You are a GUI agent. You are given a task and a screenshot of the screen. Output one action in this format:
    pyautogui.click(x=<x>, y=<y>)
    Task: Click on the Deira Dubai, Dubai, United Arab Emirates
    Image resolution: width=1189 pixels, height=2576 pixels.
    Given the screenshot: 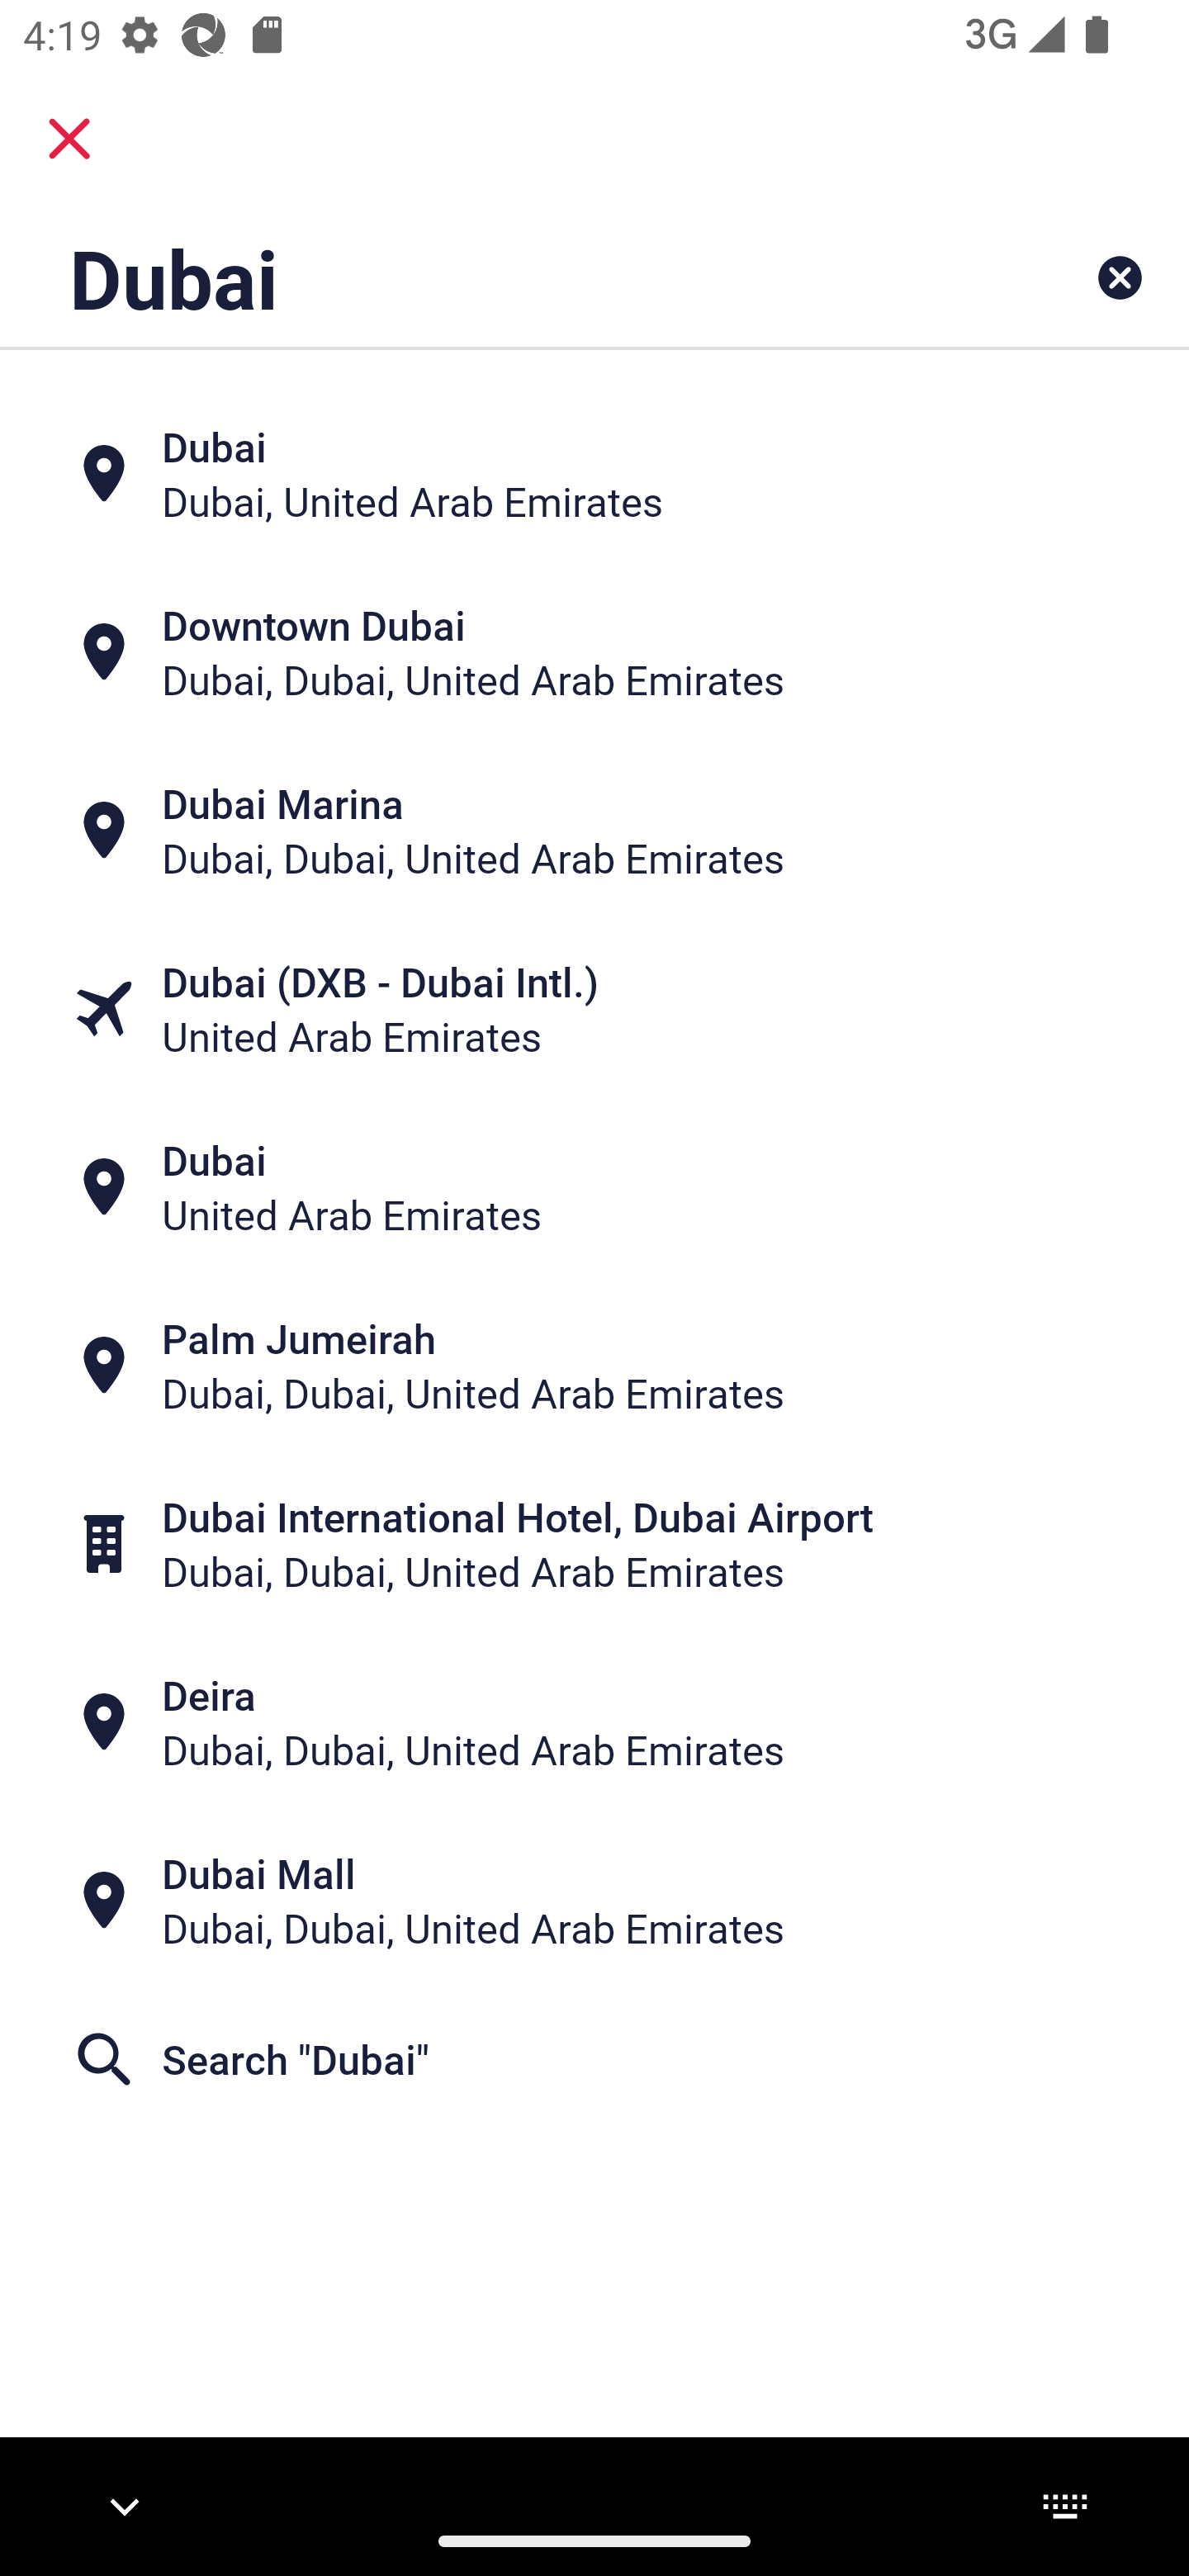 What is the action you would take?
    pyautogui.click(x=594, y=1722)
    